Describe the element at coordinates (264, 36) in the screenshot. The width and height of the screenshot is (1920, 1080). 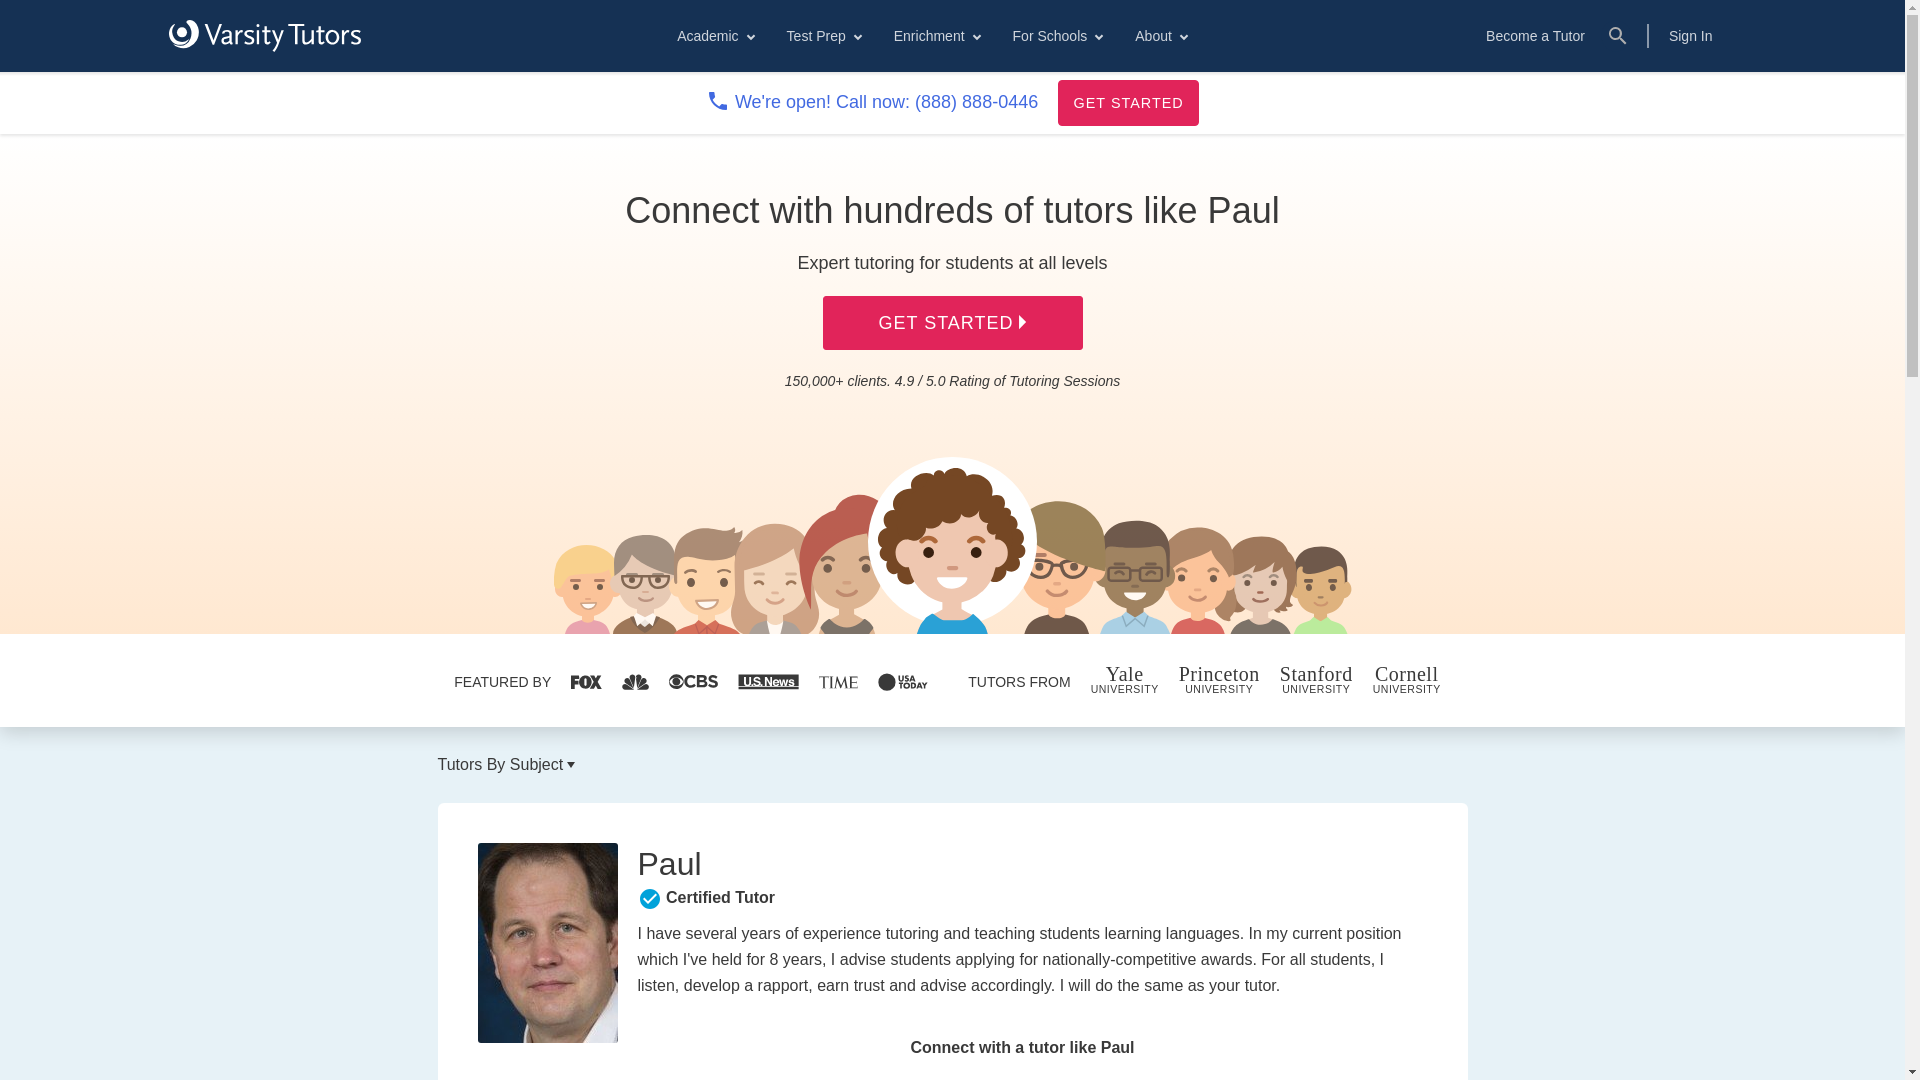
I see `Varsity Tutors` at that location.